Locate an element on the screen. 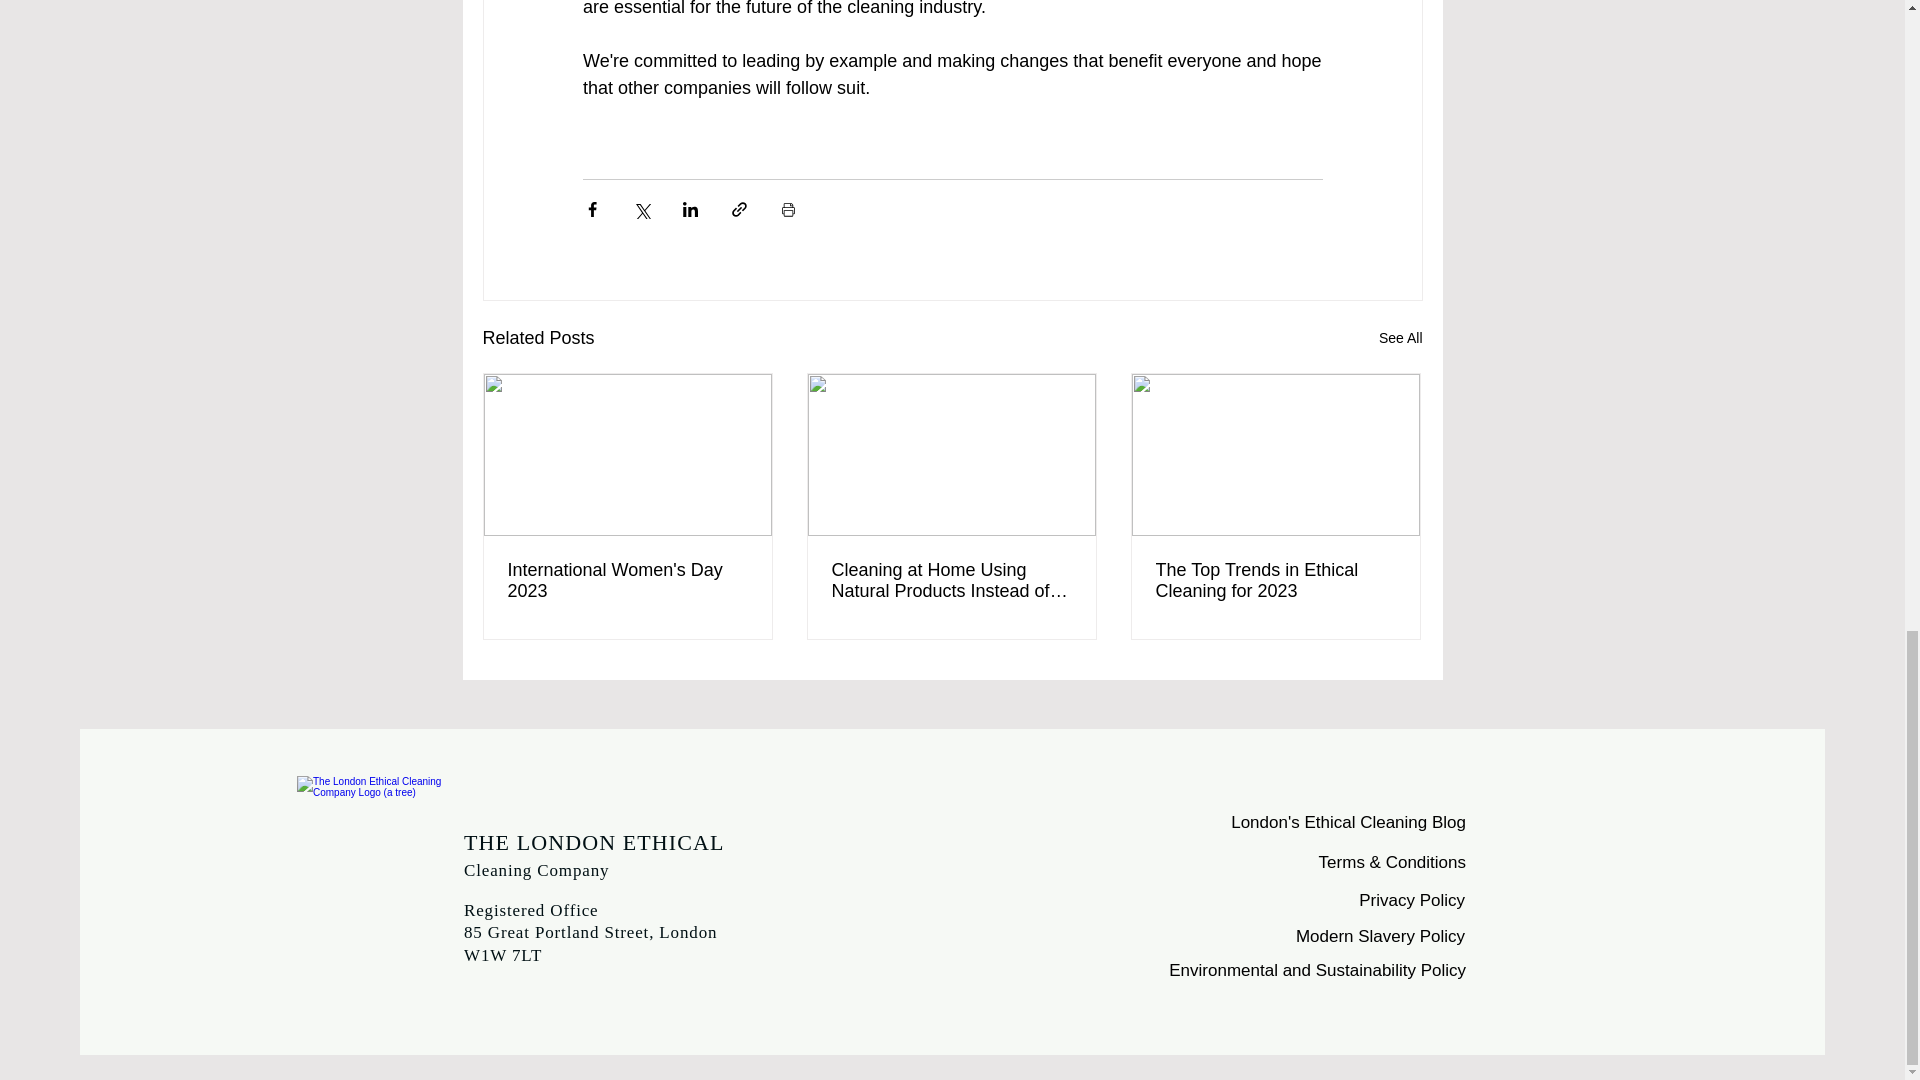  THE LONDON ETHICAL is located at coordinates (594, 842).